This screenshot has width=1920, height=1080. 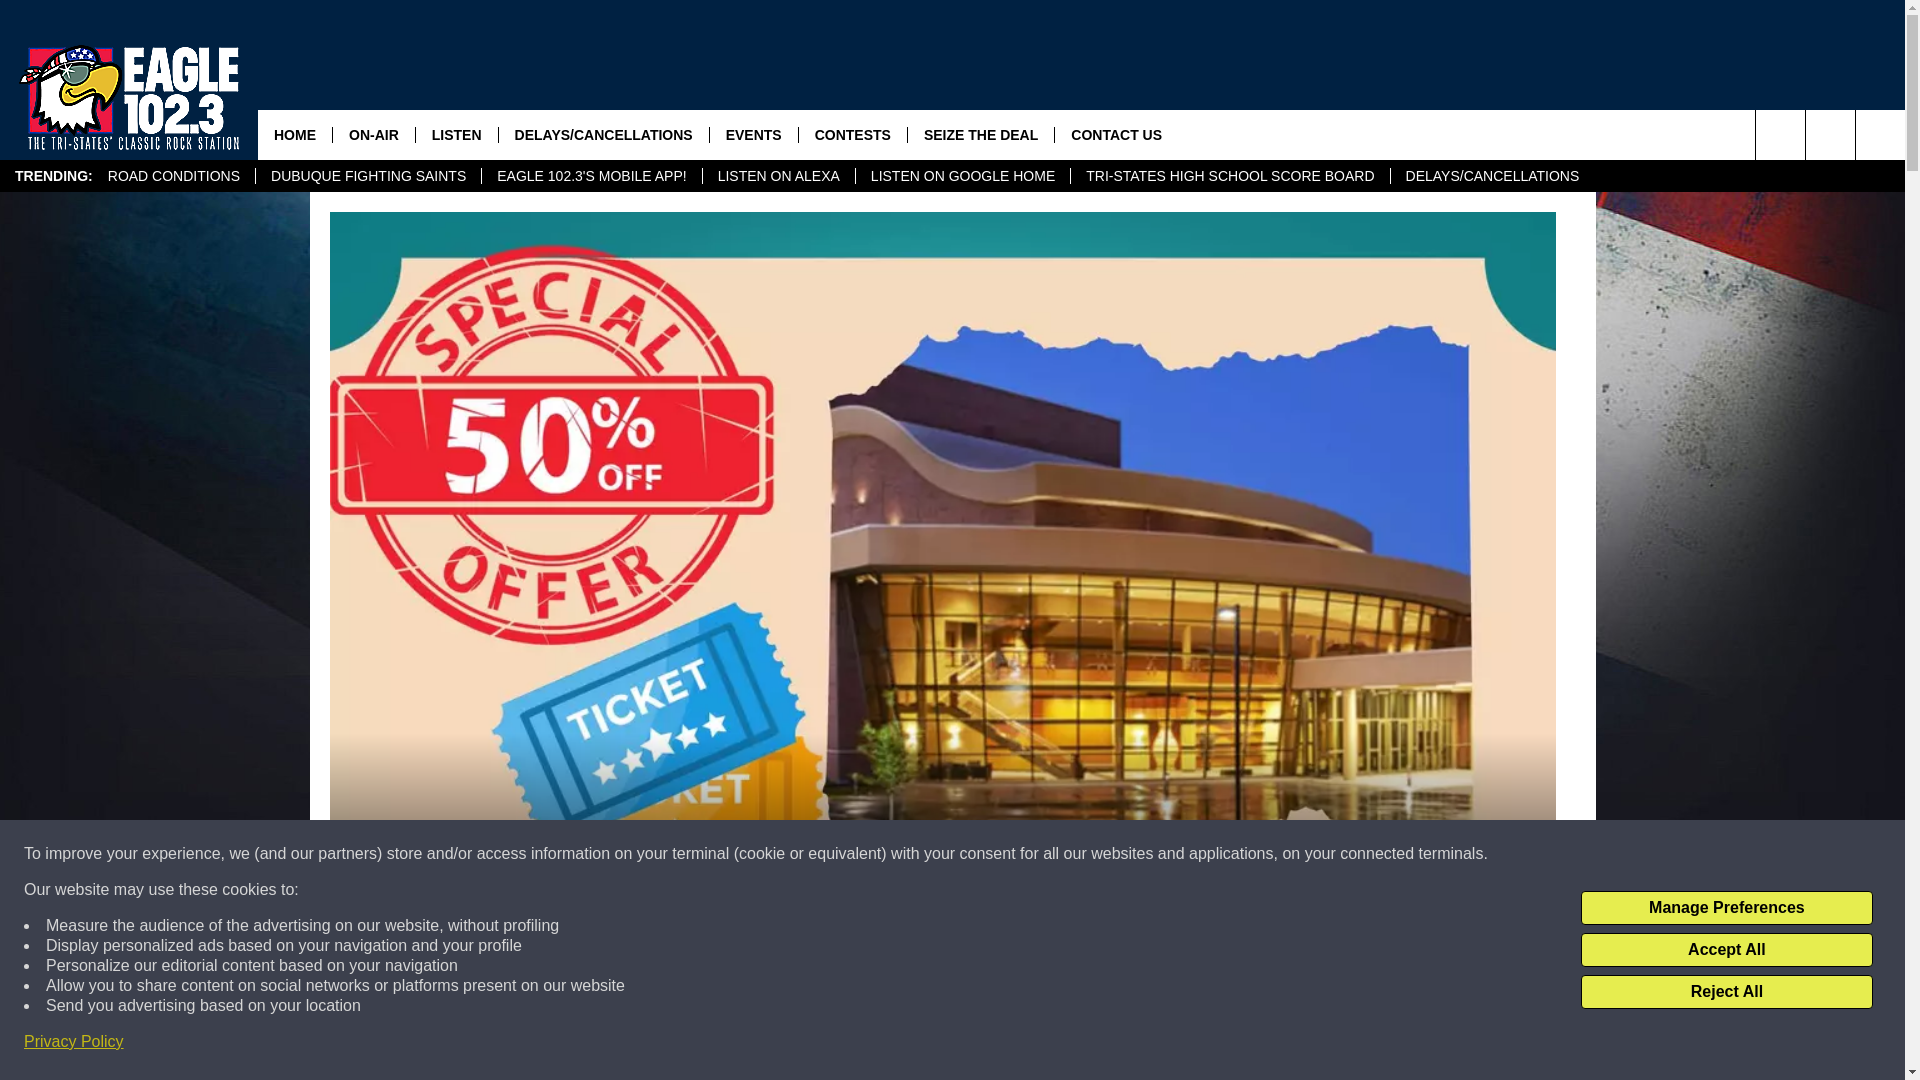 What do you see at coordinates (174, 176) in the screenshot?
I see `ROAD CONDITIONS` at bounding box center [174, 176].